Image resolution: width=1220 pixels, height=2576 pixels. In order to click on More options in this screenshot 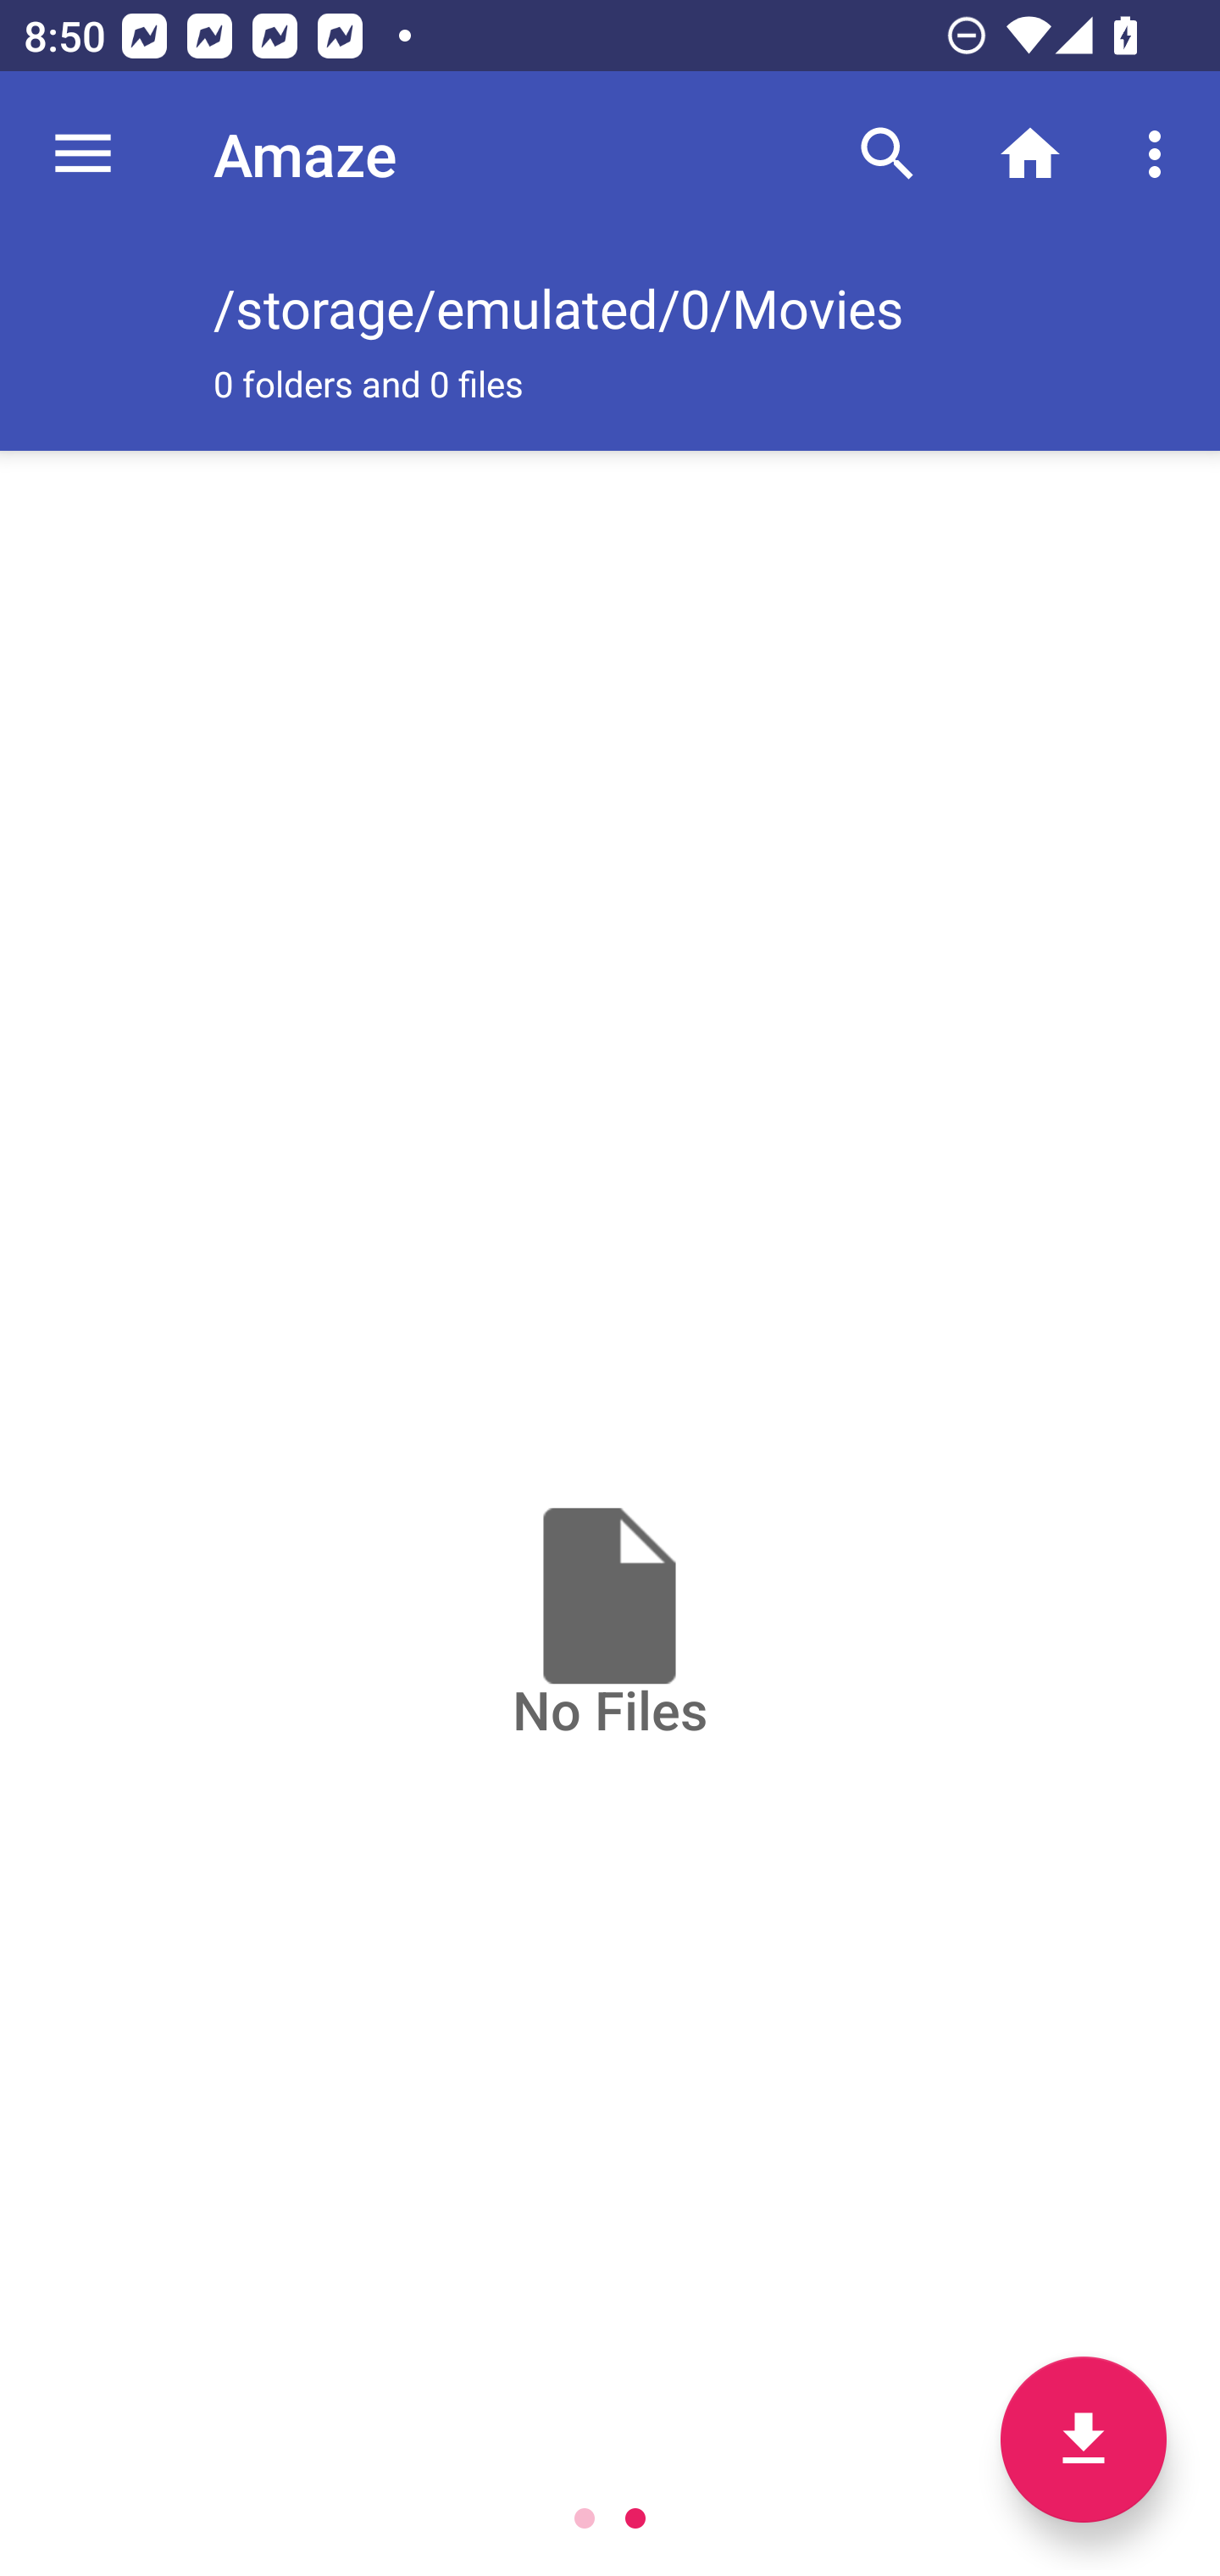, I will do `click(1161, 154)`.